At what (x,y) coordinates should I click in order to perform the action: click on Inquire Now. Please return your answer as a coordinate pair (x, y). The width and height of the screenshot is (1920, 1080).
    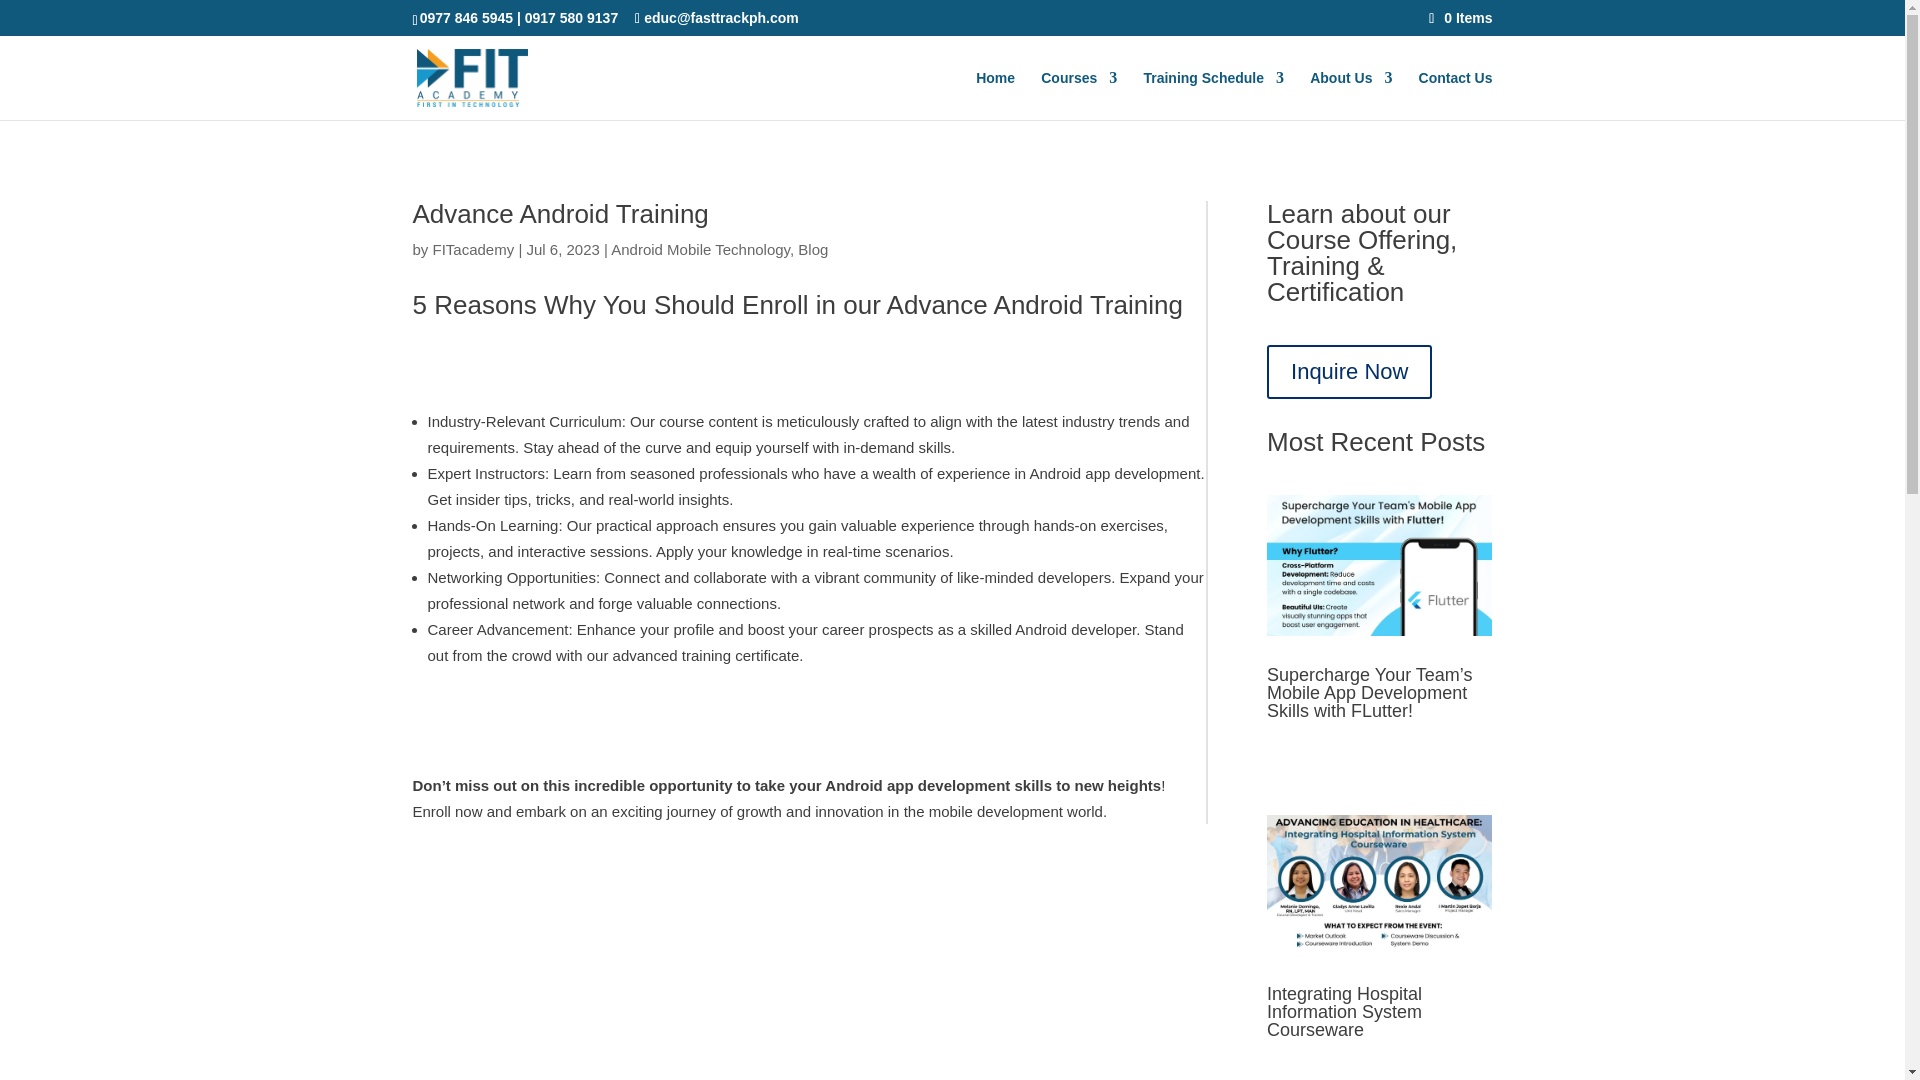
    Looking at the image, I should click on (1350, 372).